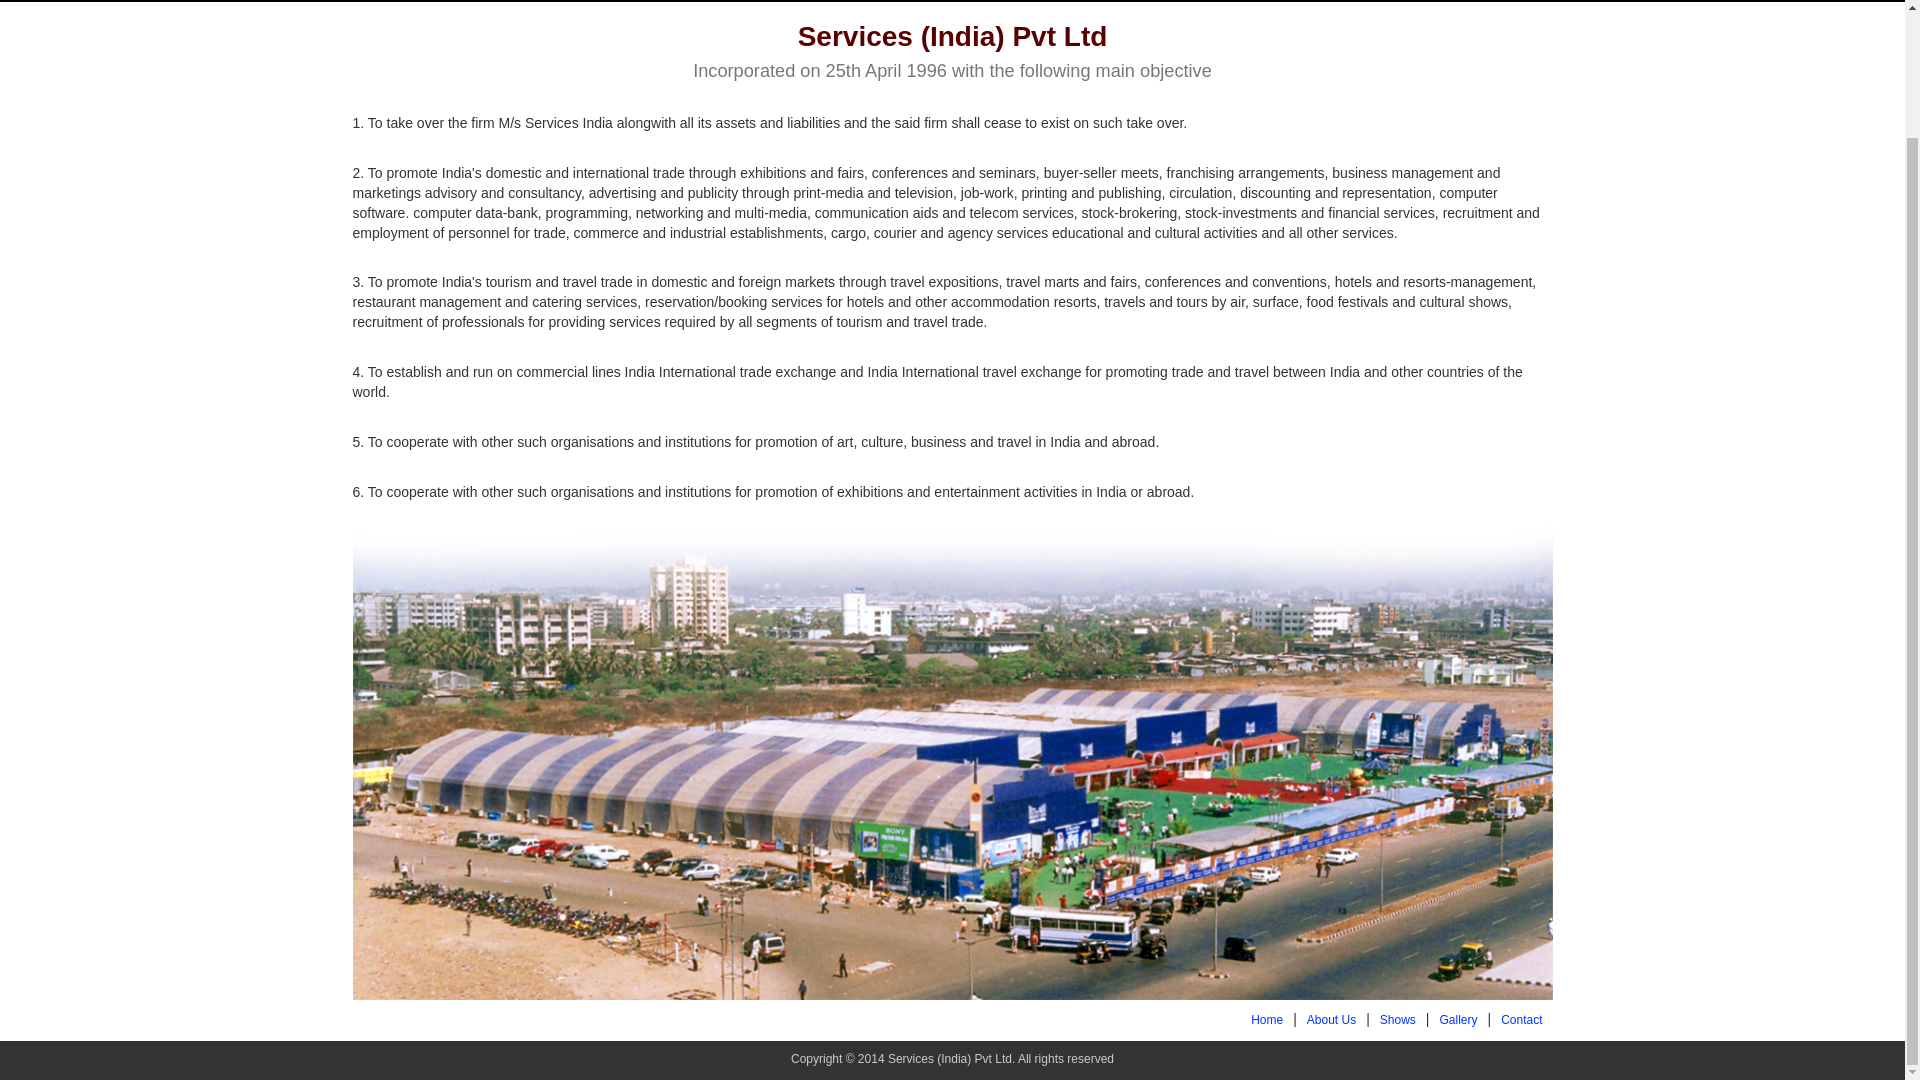 This screenshot has height=1080, width=1920. What do you see at coordinates (1266, 1020) in the screenshot?
I see `Home` at bounding box center [1266, 1020].